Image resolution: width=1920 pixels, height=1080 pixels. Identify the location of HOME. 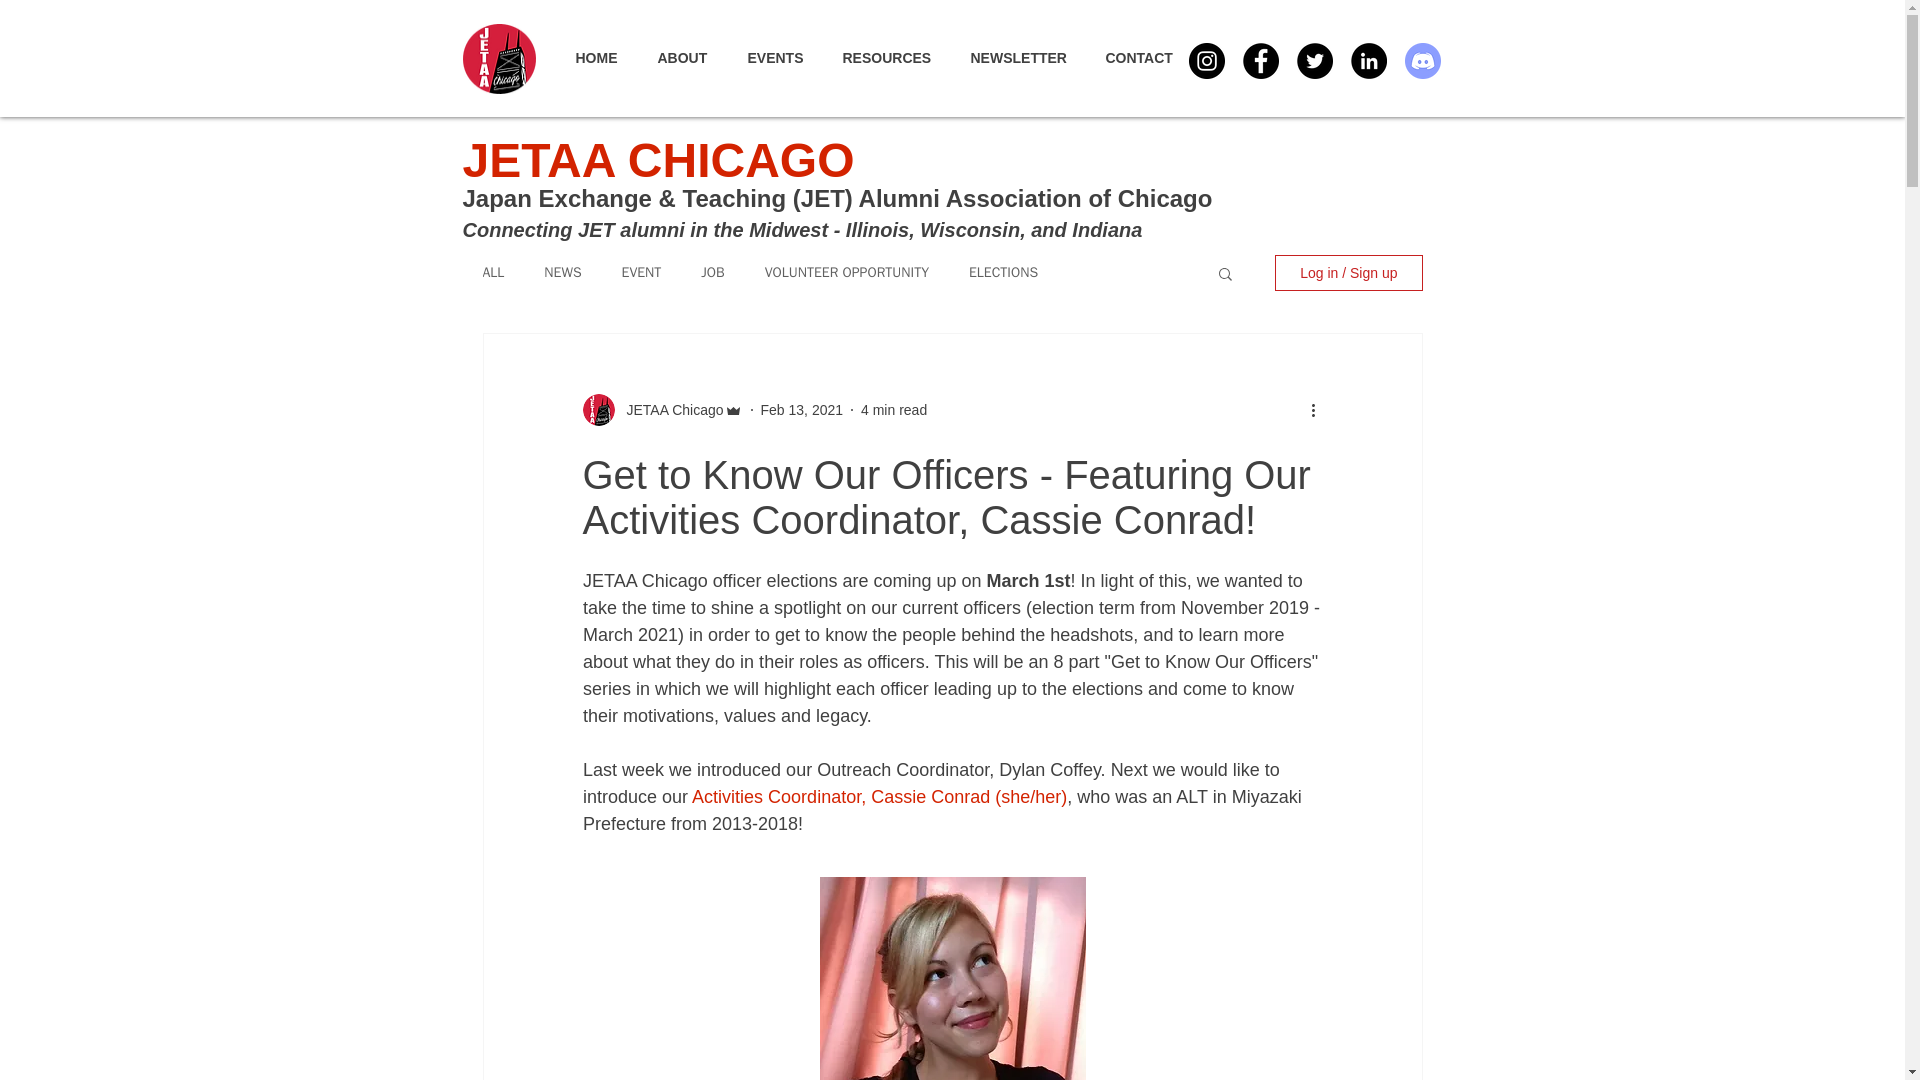
(607, 58).